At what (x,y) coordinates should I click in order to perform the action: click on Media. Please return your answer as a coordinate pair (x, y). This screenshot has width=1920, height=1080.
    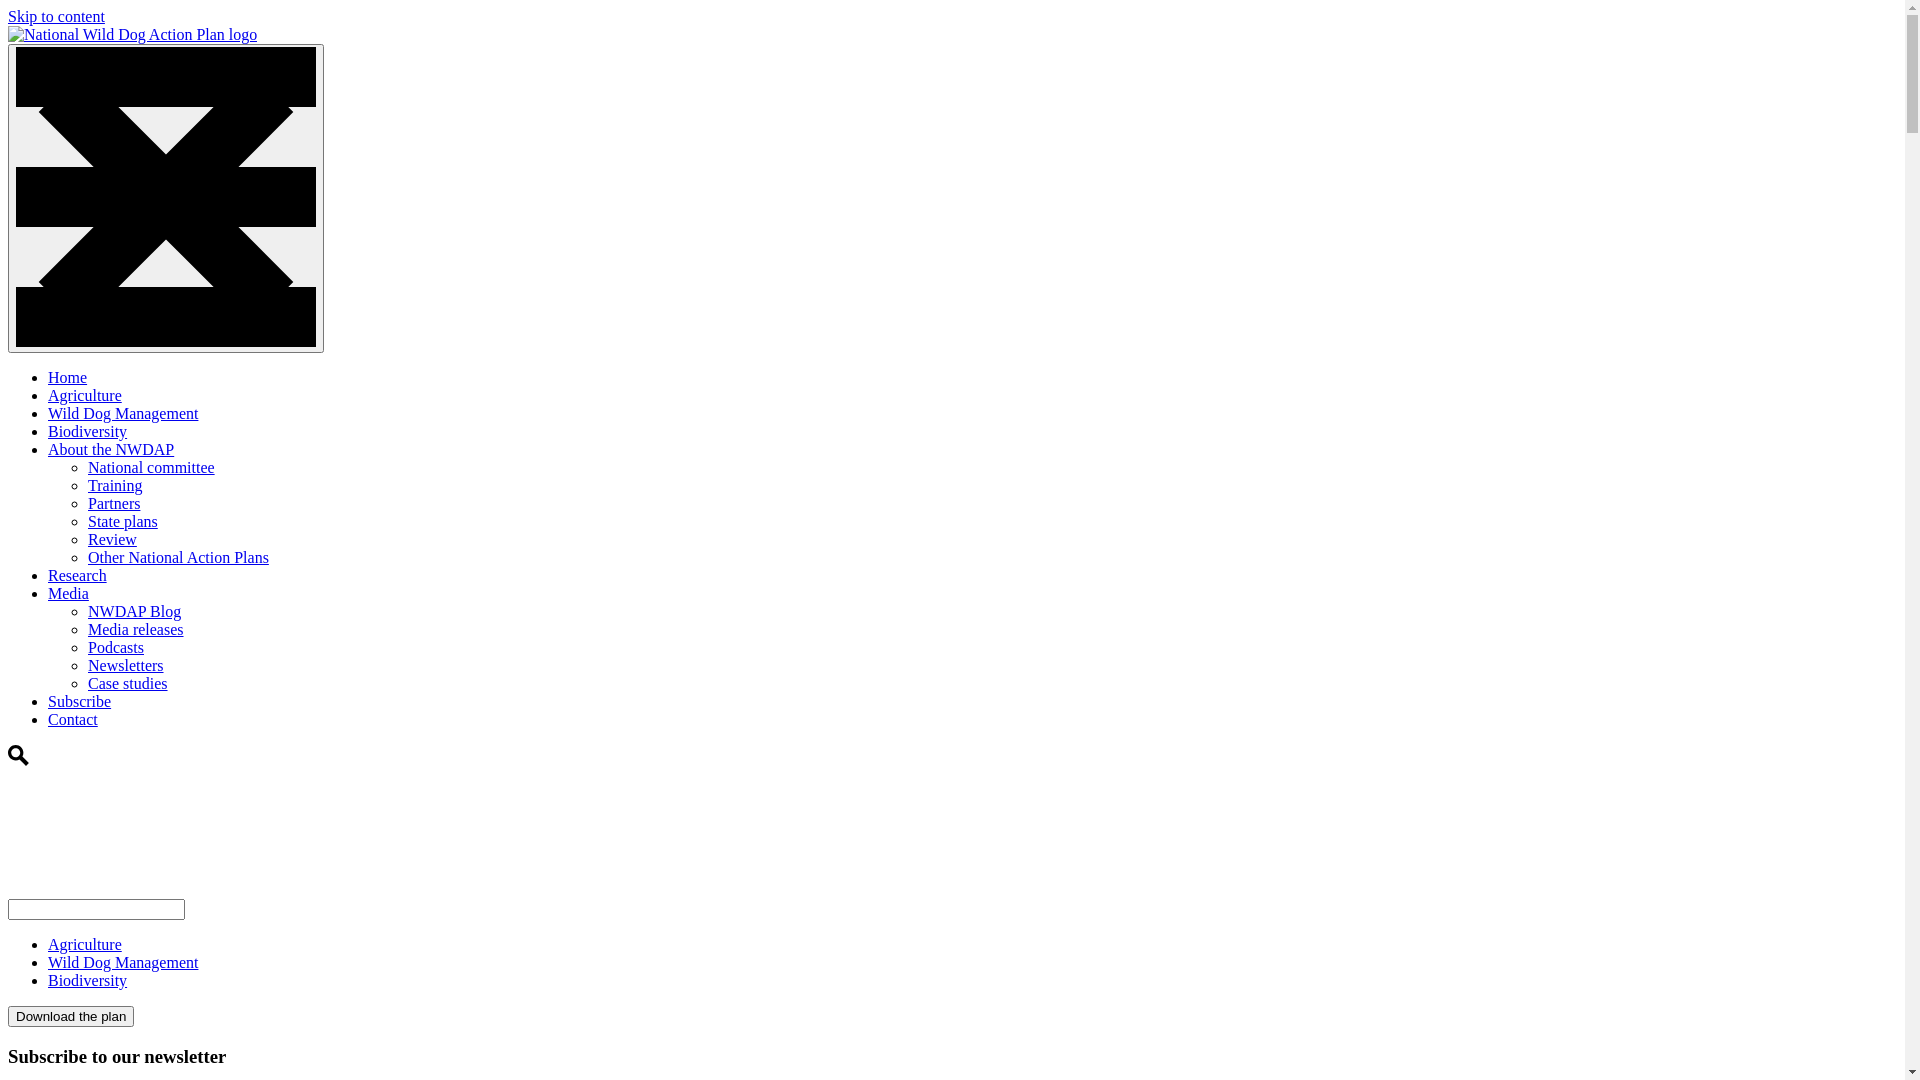
    Looking at the image, I should click on (68, 594).